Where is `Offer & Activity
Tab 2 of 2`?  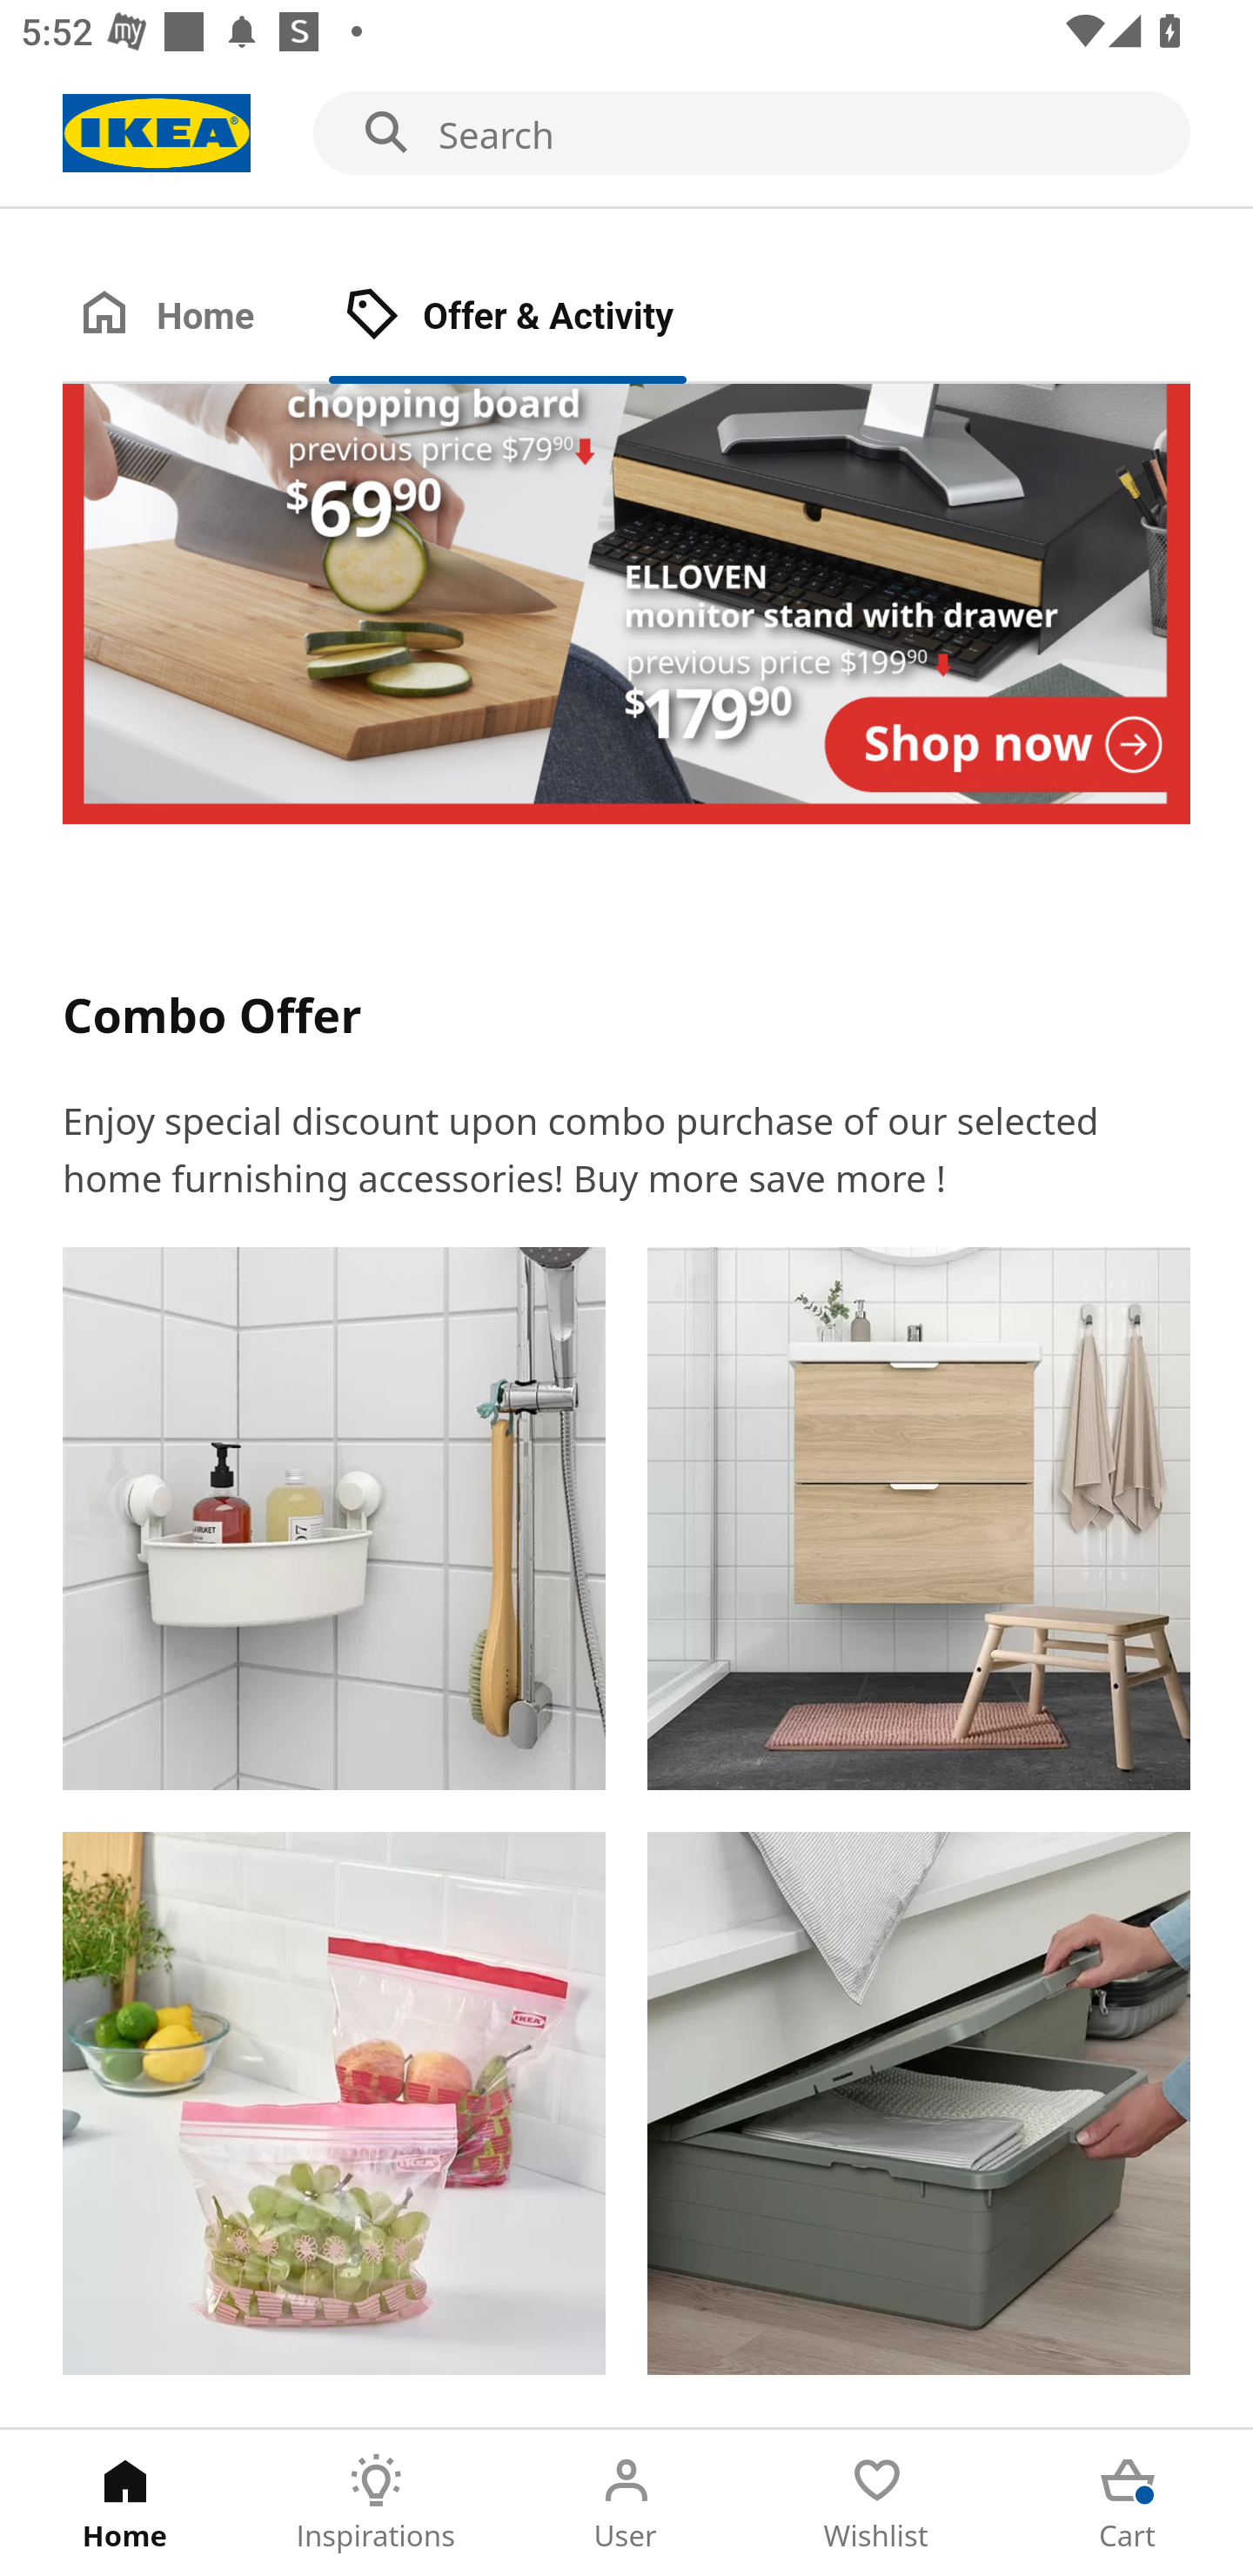
Offer & Activity
Tab 2 of 2 is located at coordinates (539, 317).